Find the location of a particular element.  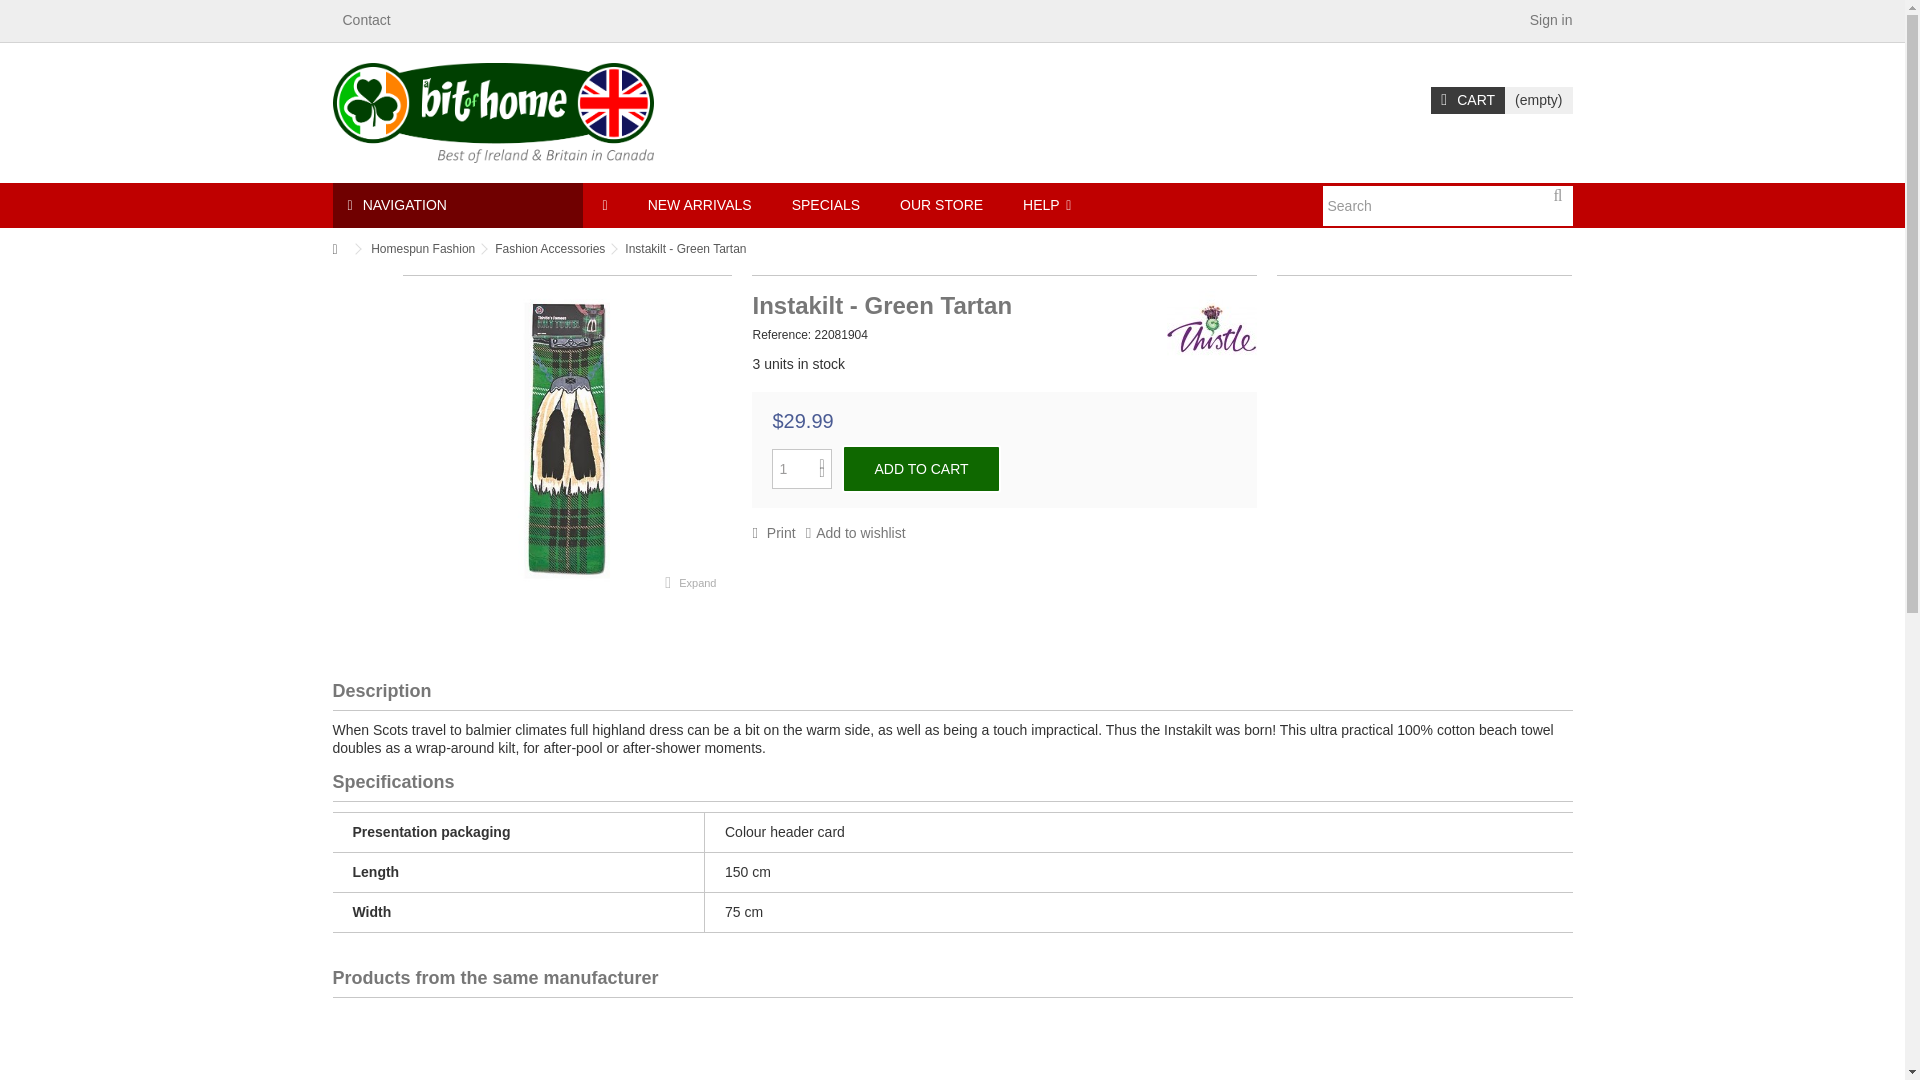

Sign in is located at coordinates (1549, 20).